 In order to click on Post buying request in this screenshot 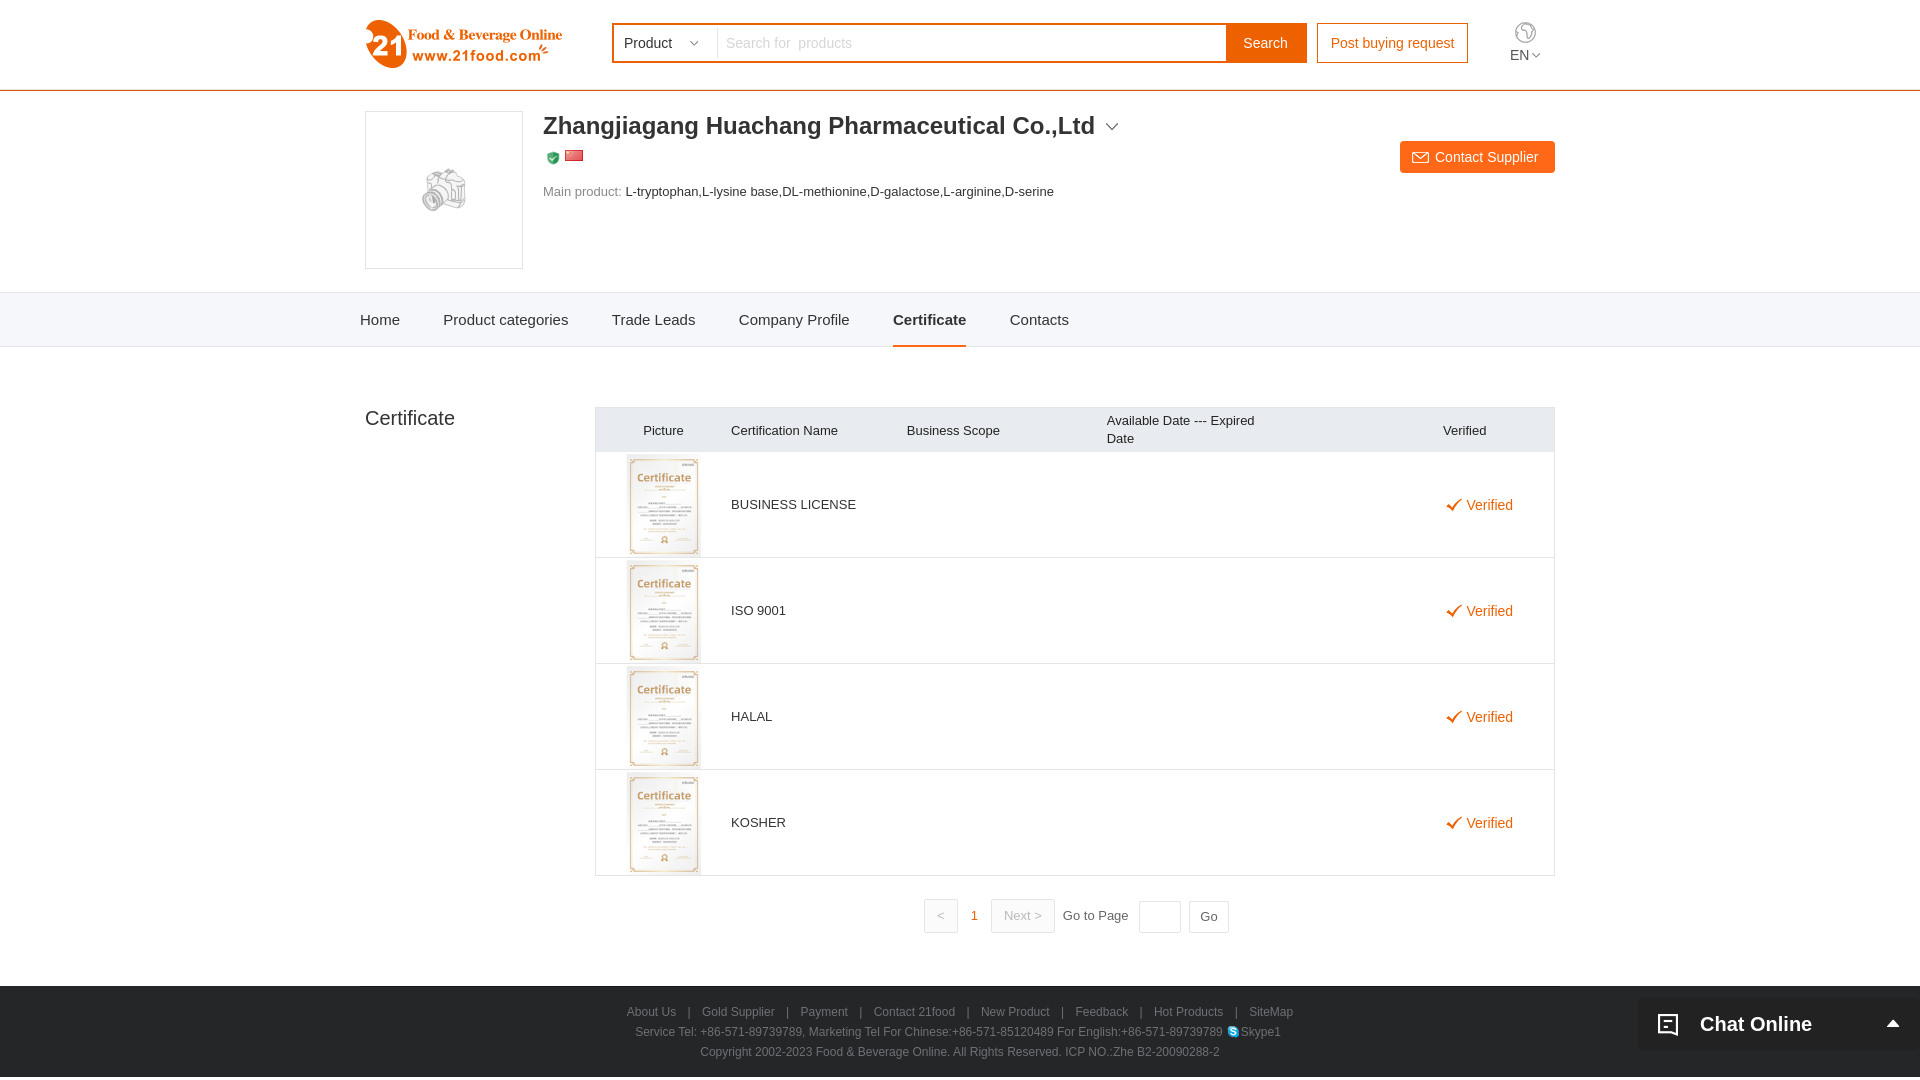, I will do `click(1392, 43)`.